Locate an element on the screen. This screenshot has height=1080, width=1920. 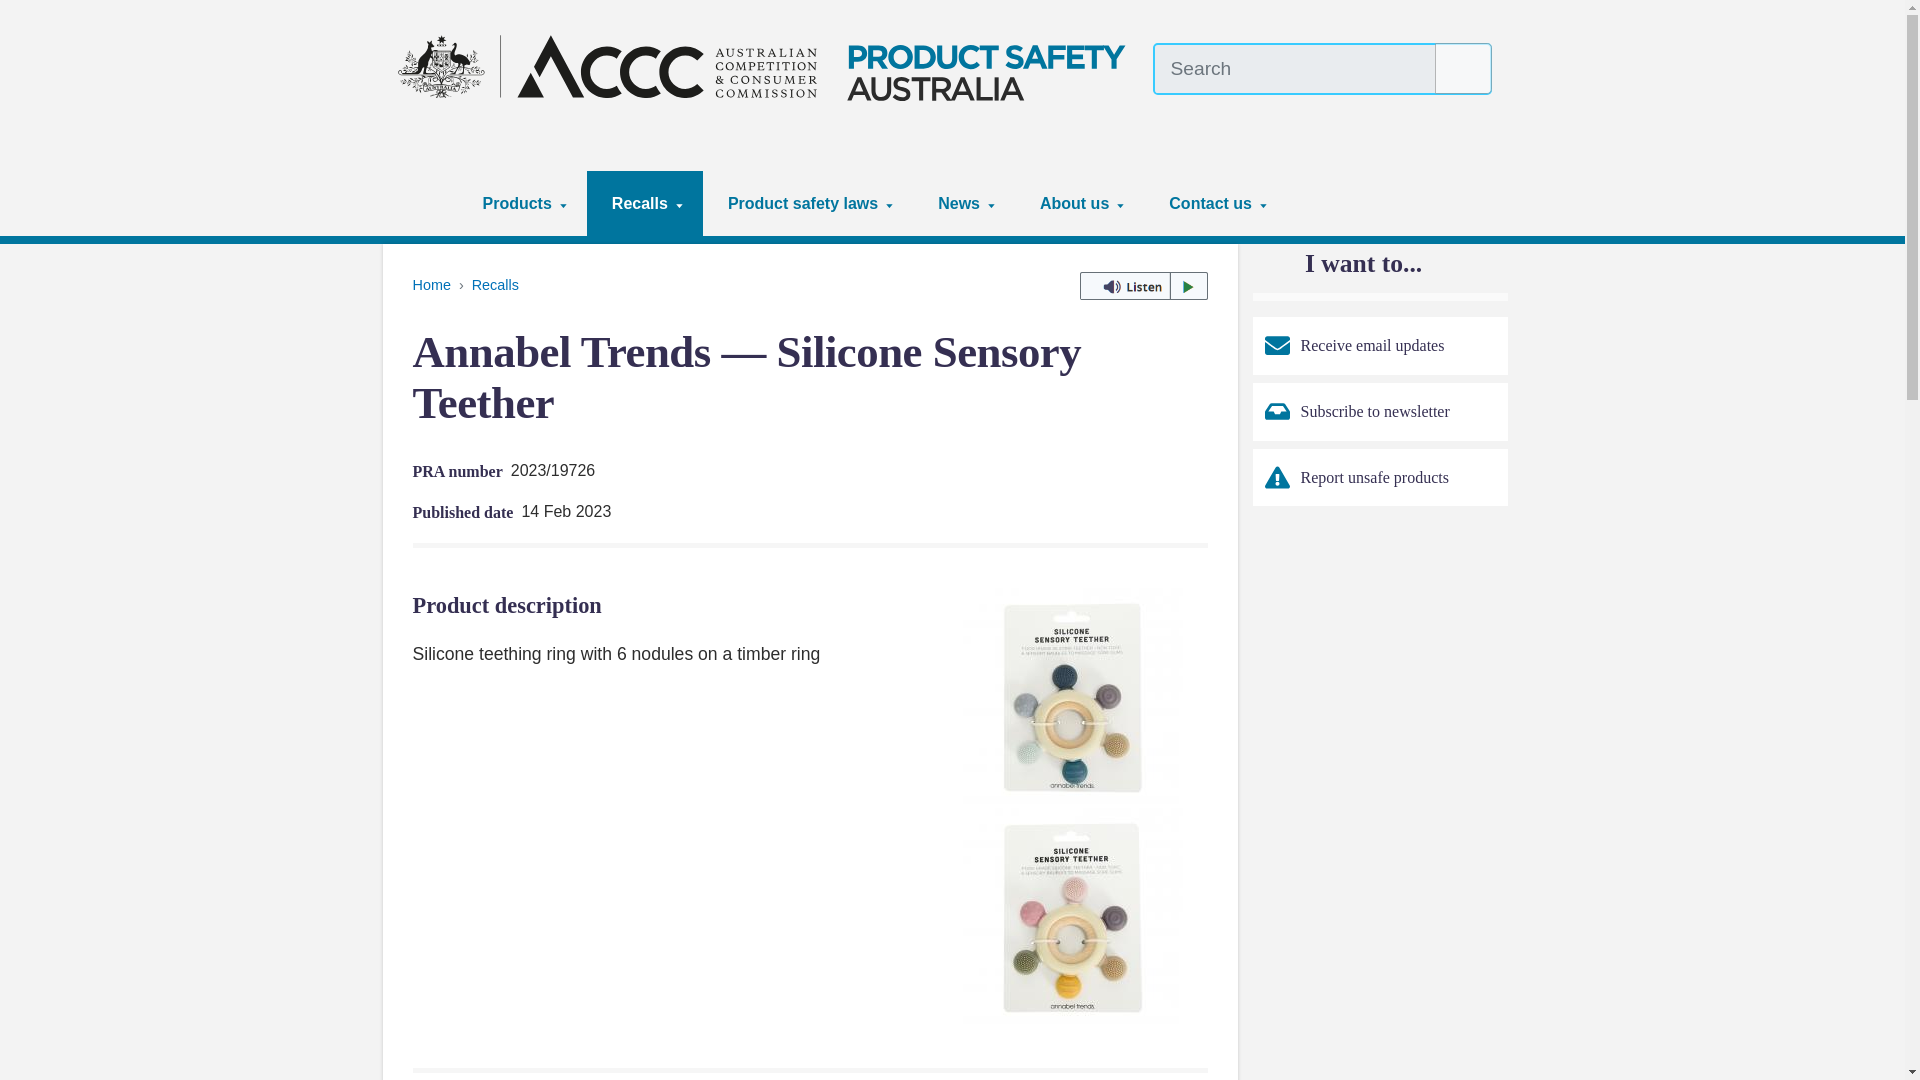
Home is located at coordinates (428, 203).